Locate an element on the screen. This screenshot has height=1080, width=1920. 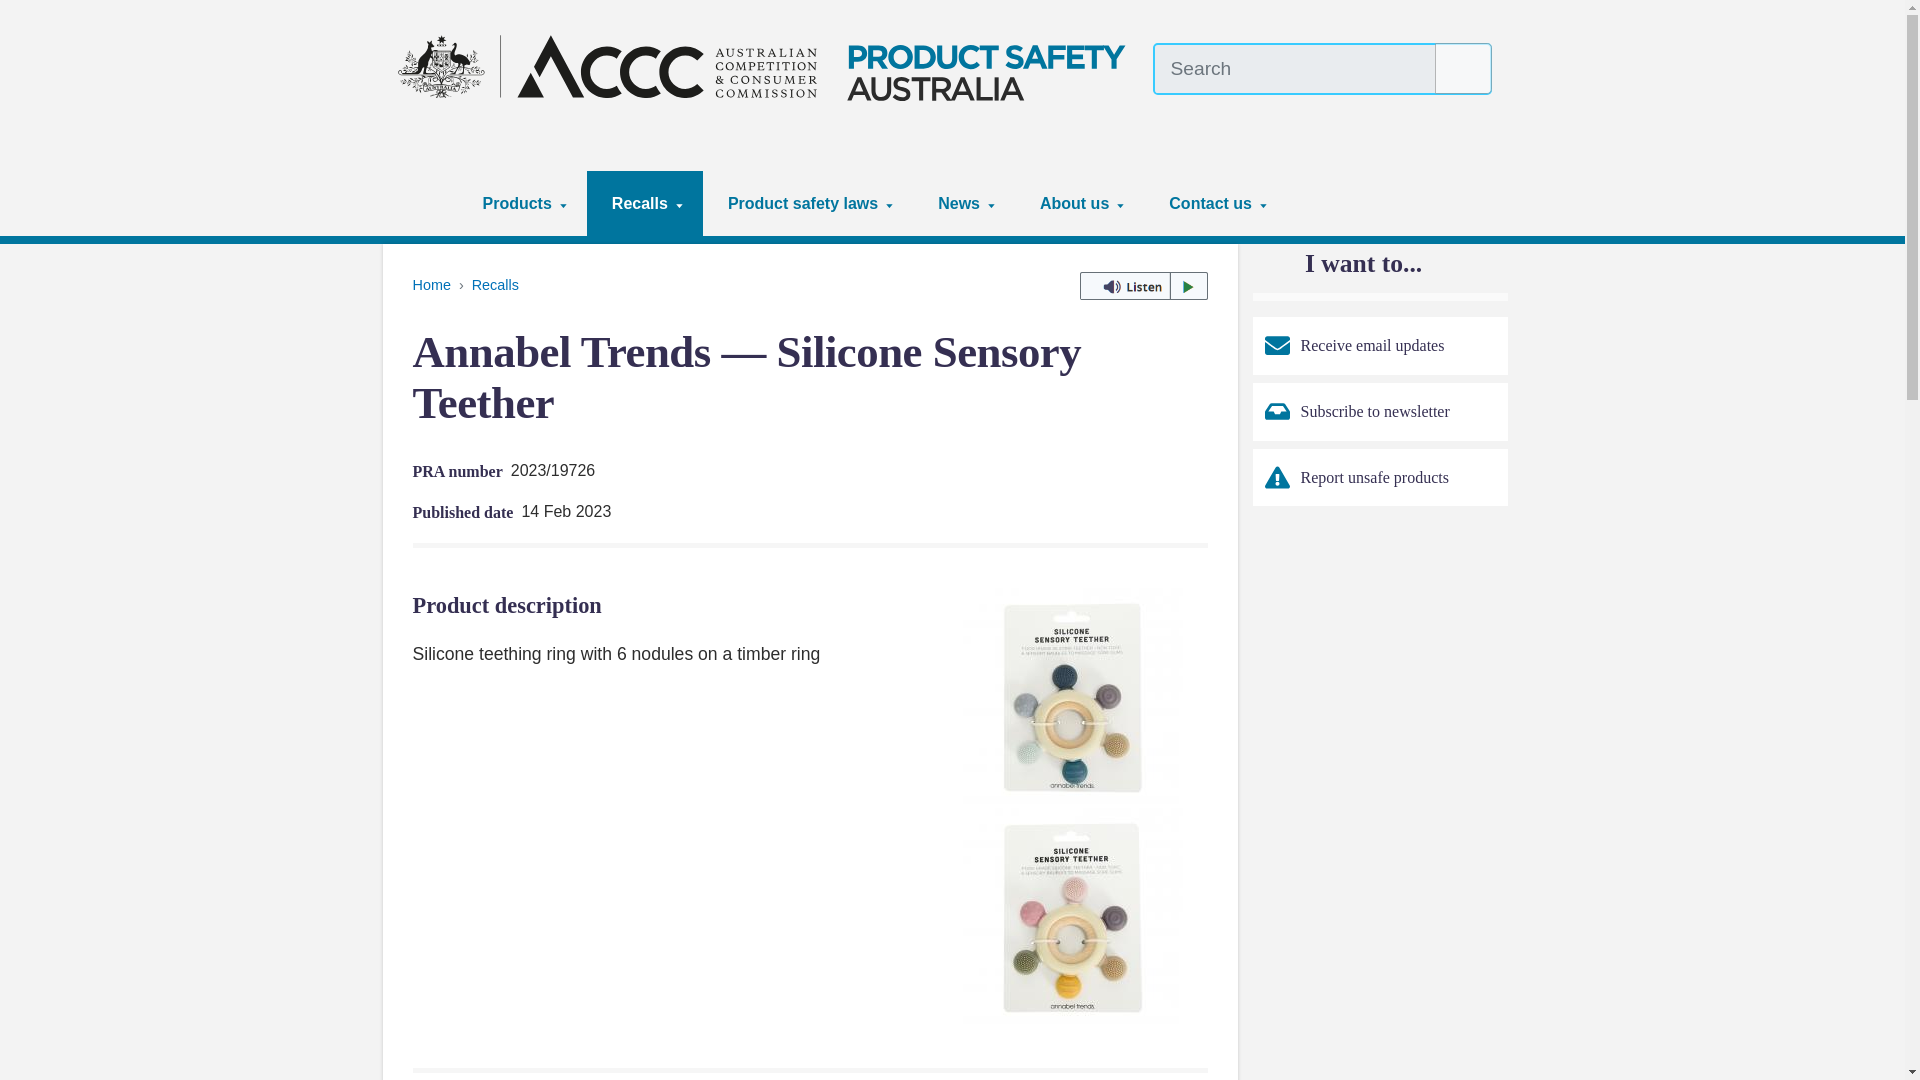
Home is located at coordinates (428, 203).